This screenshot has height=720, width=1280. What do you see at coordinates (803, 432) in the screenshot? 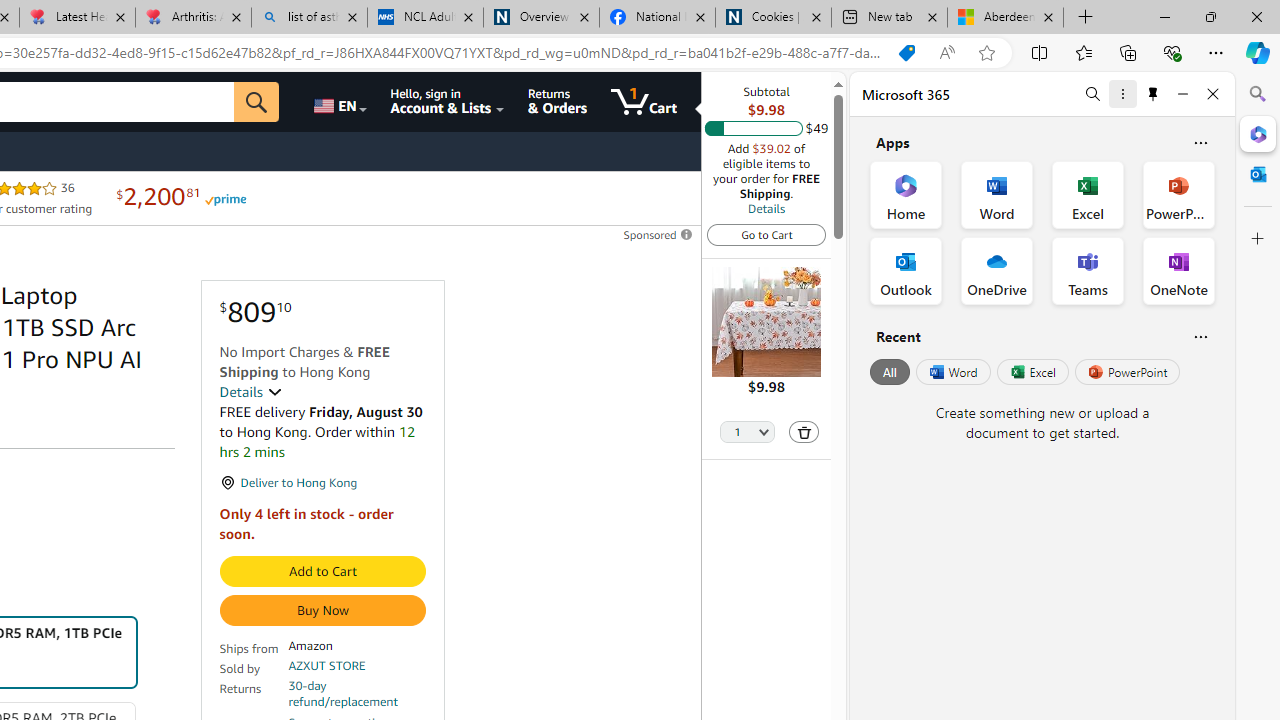
I see `Delete` at bounding box center [803, 432].